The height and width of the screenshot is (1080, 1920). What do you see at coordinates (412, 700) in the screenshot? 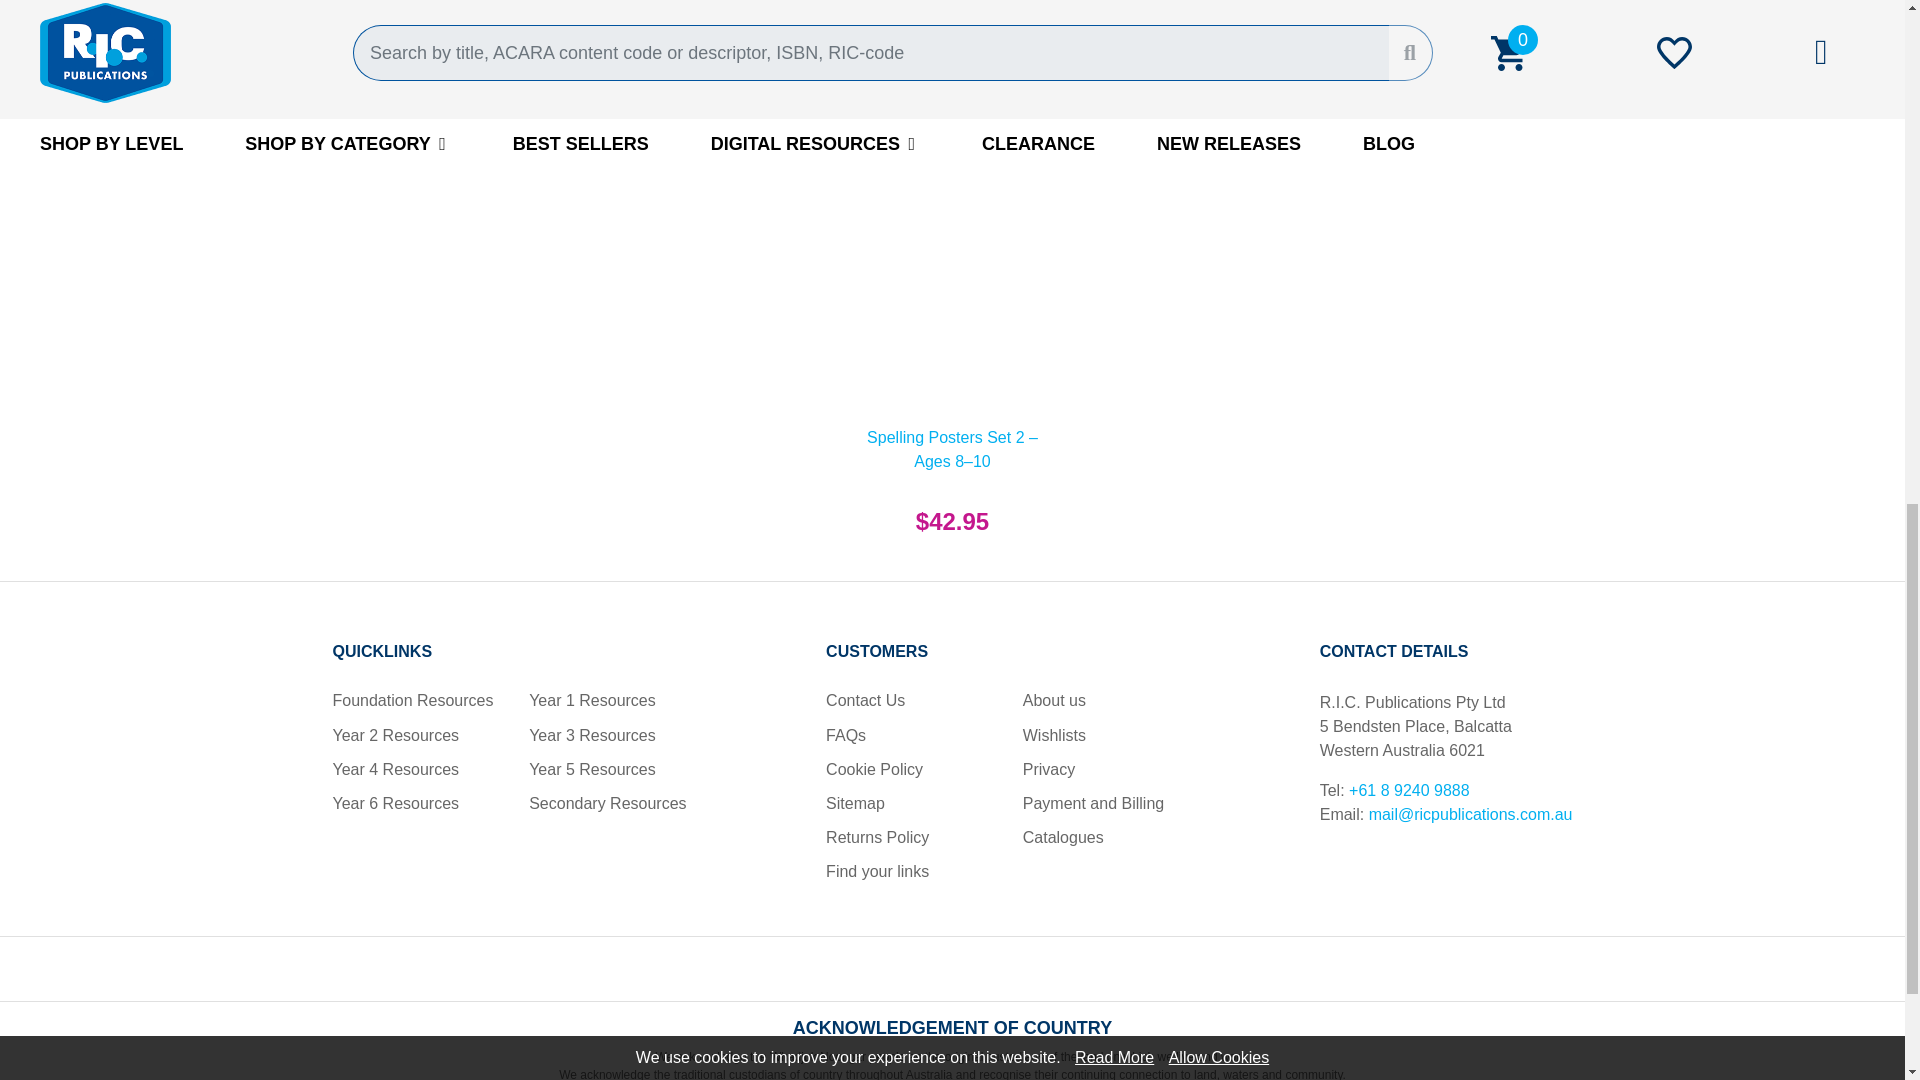
I see `Foundation Resources` at bounding box center [412, 700].